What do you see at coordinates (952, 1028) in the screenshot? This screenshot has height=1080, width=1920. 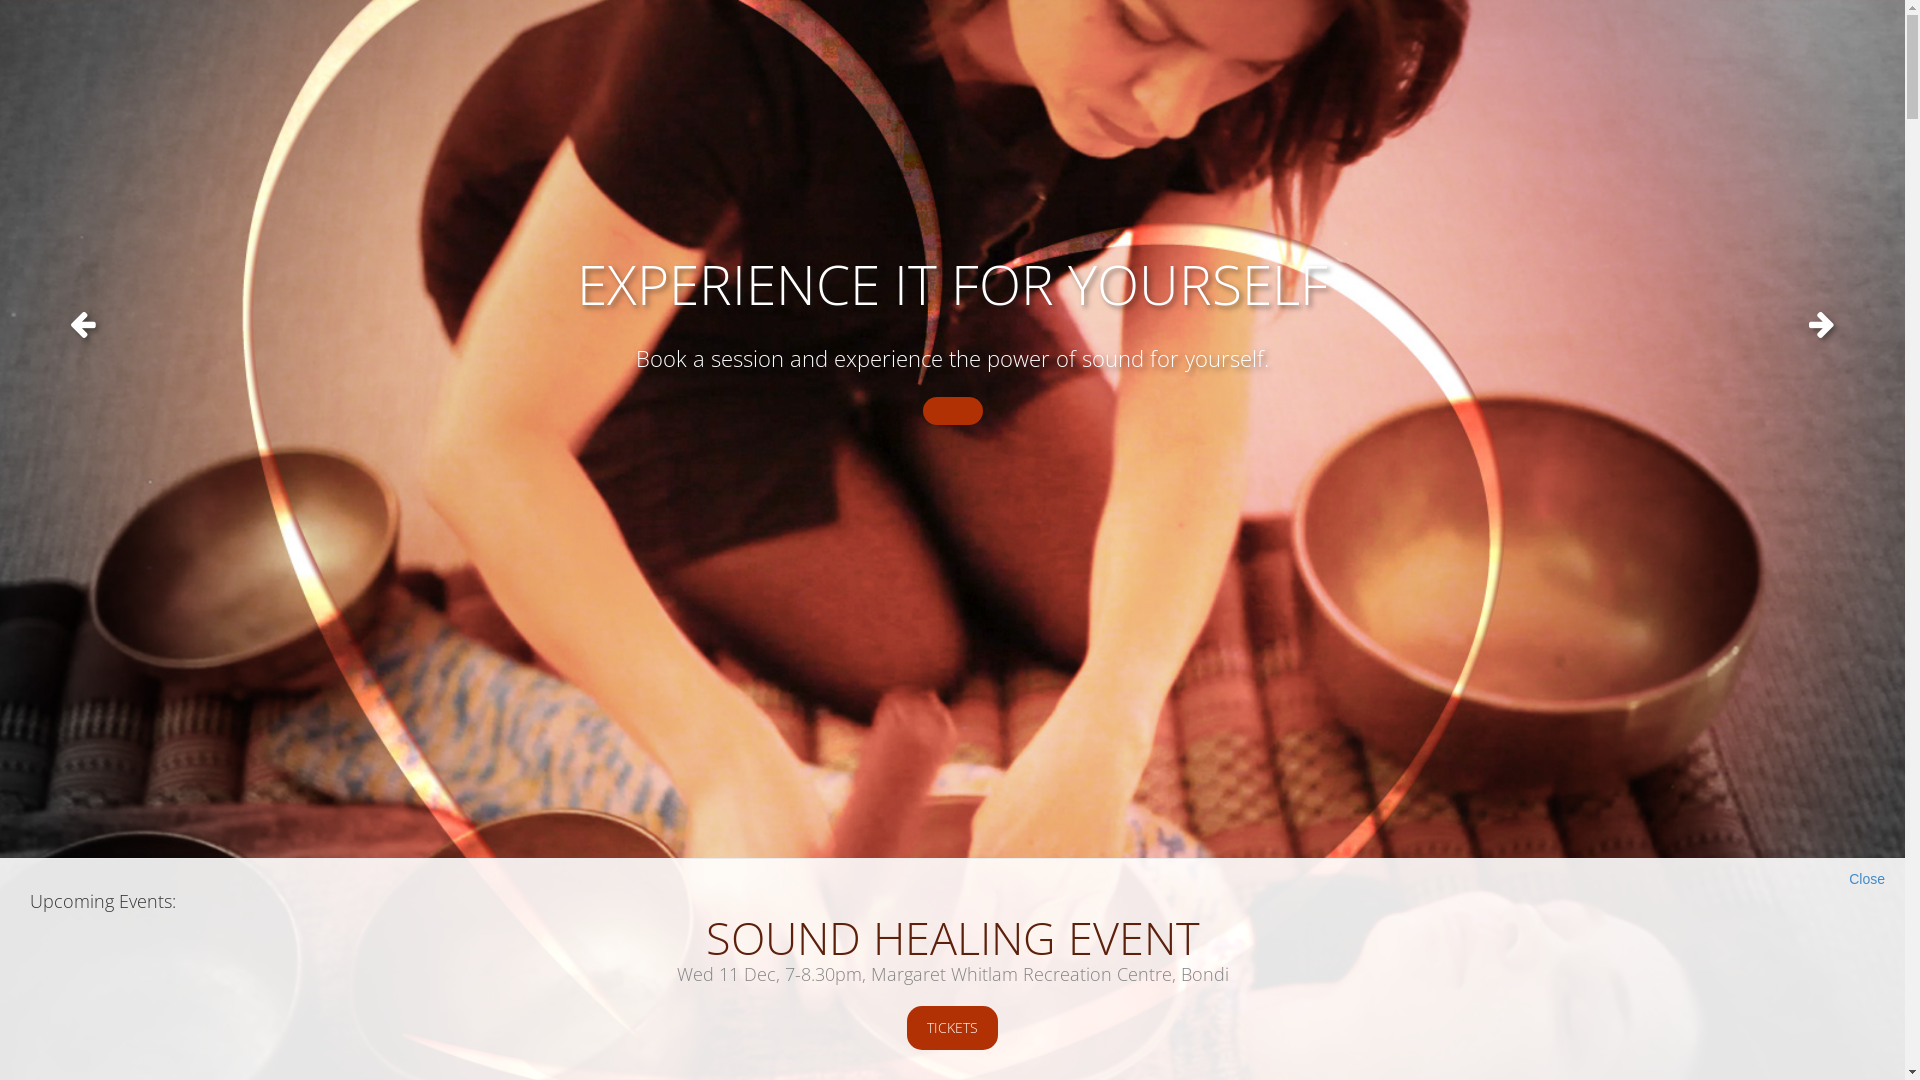 I see `TICKETS` at bounding box center [952, 1028].